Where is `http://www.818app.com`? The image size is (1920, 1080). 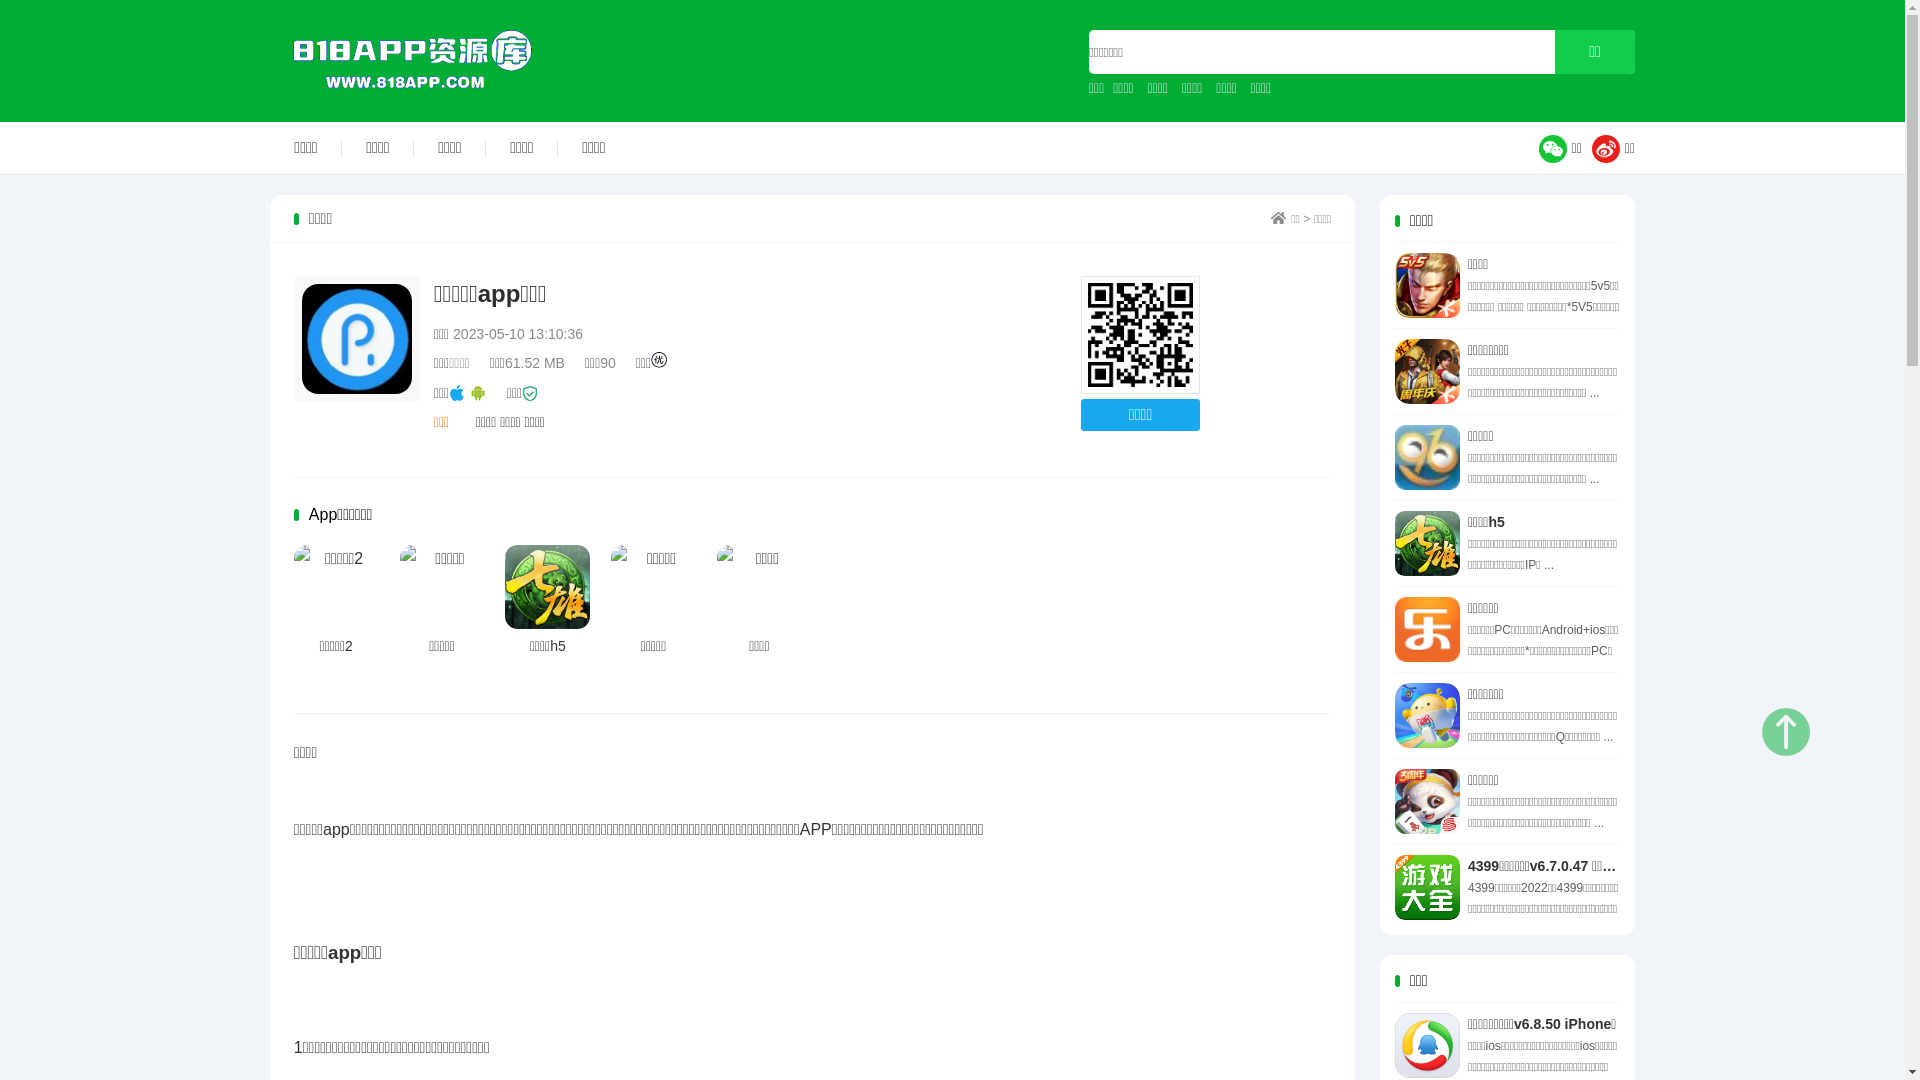
http://www.818app.com is located at coordinates (1140, 336).